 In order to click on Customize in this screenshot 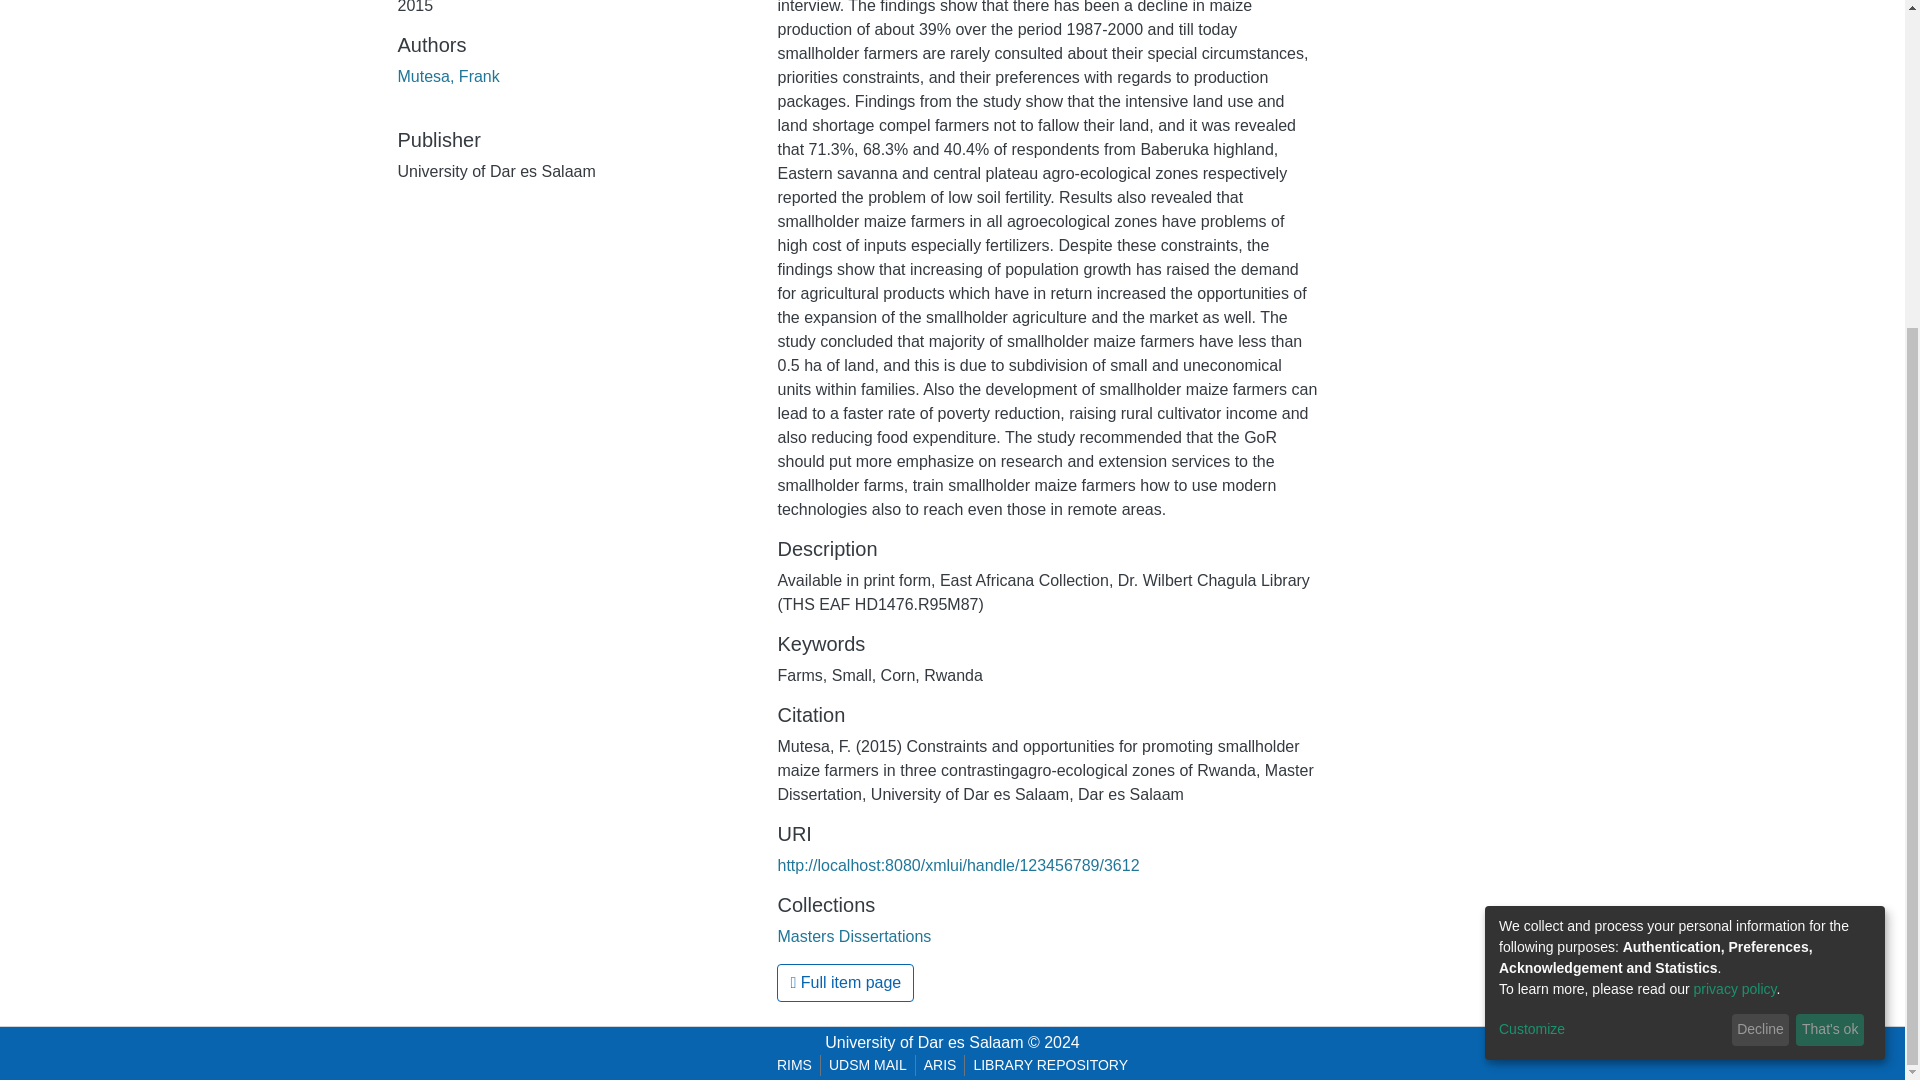, I will do `click(1612, 570)`.